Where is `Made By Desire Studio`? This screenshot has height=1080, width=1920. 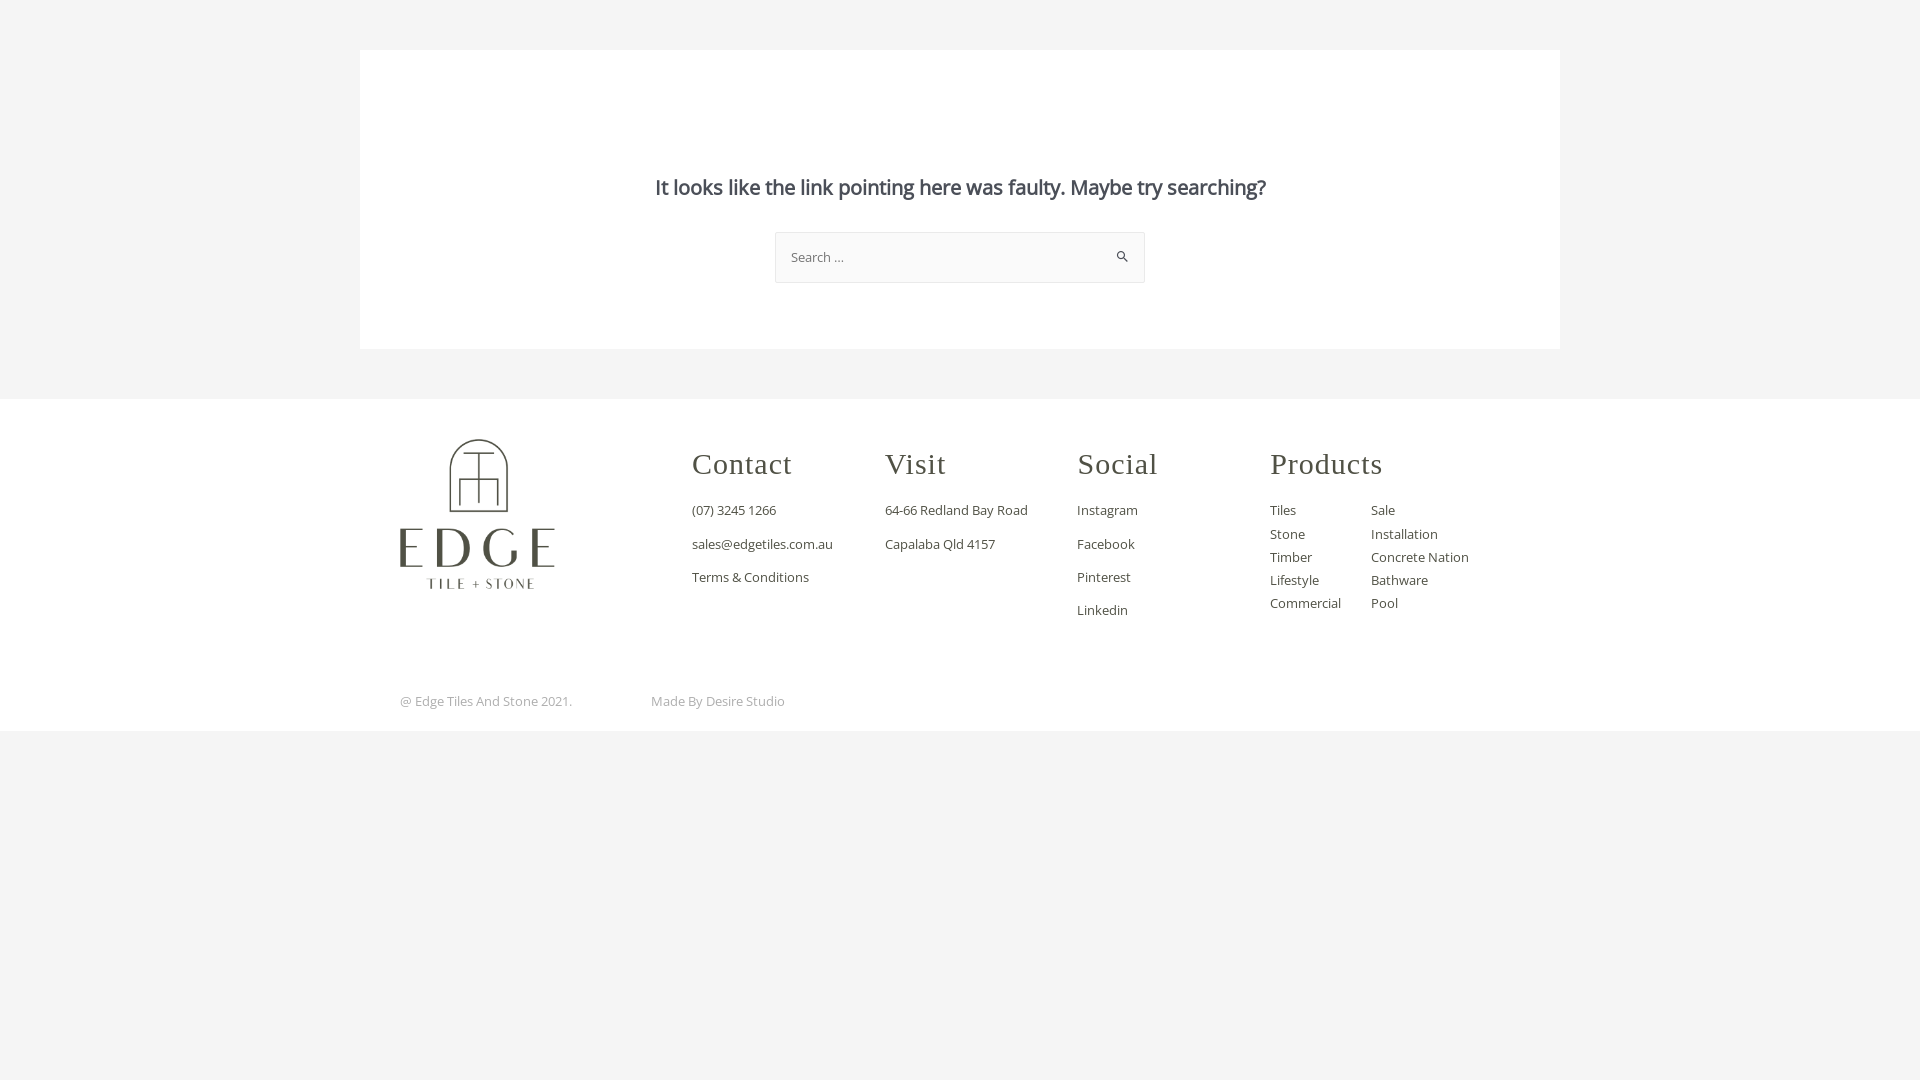 Made By Desire Studio is located at coordinates (718, 701).